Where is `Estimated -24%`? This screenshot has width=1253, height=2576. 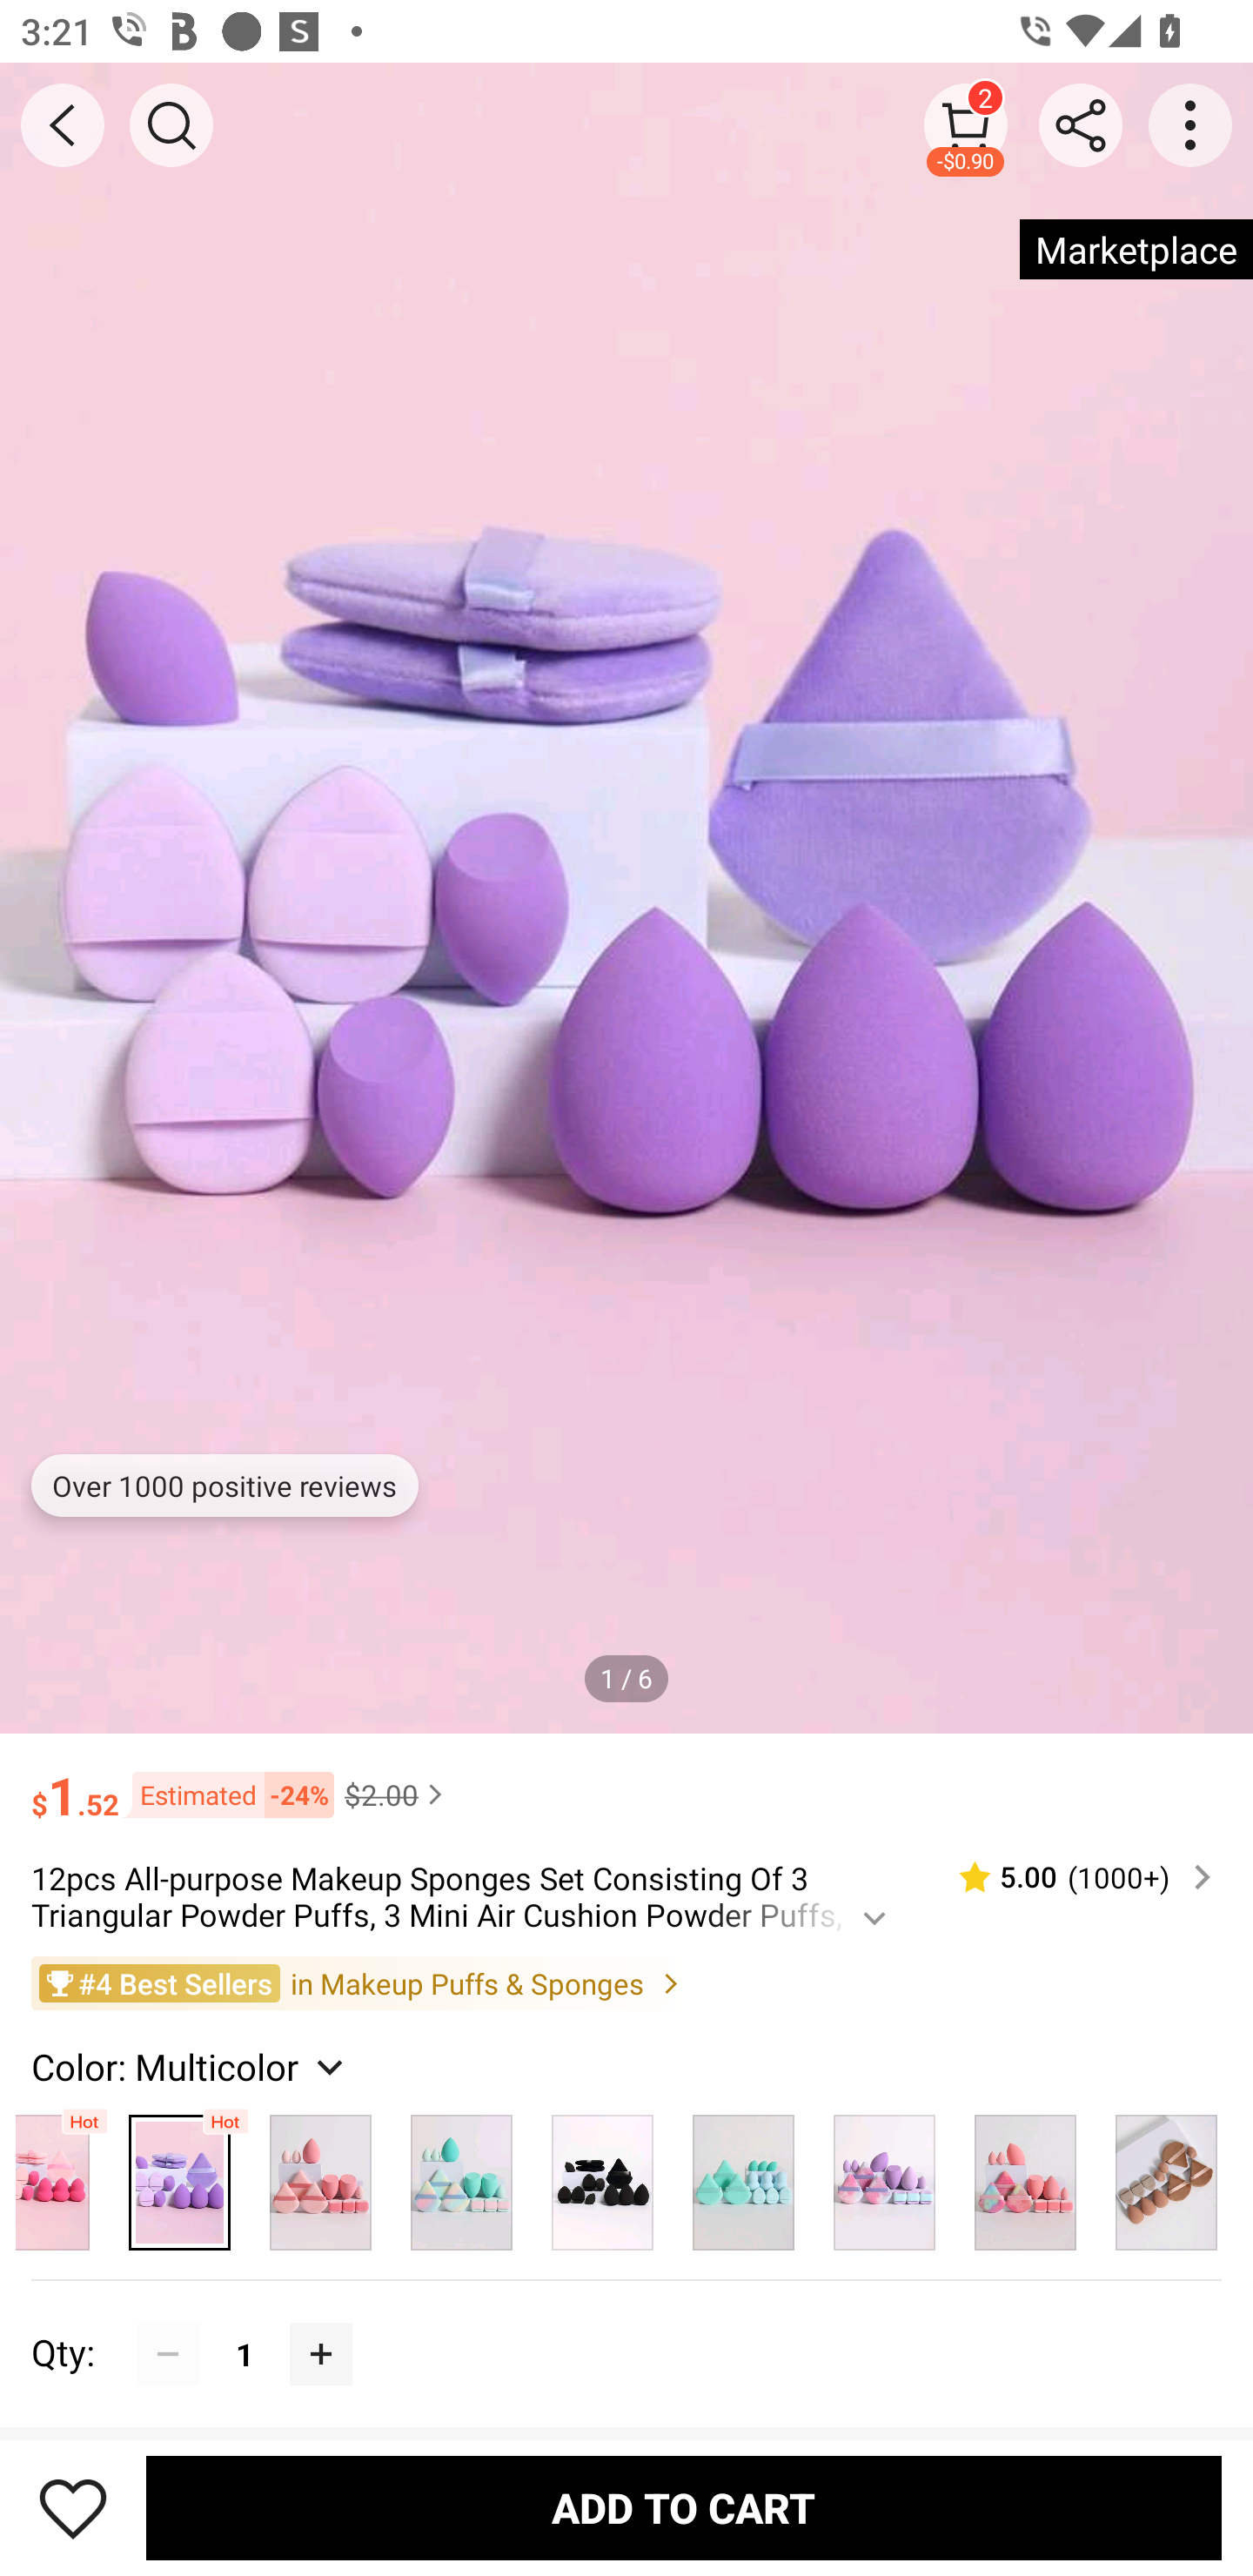
Estimated -24% is located at coordinates (226, 1794).